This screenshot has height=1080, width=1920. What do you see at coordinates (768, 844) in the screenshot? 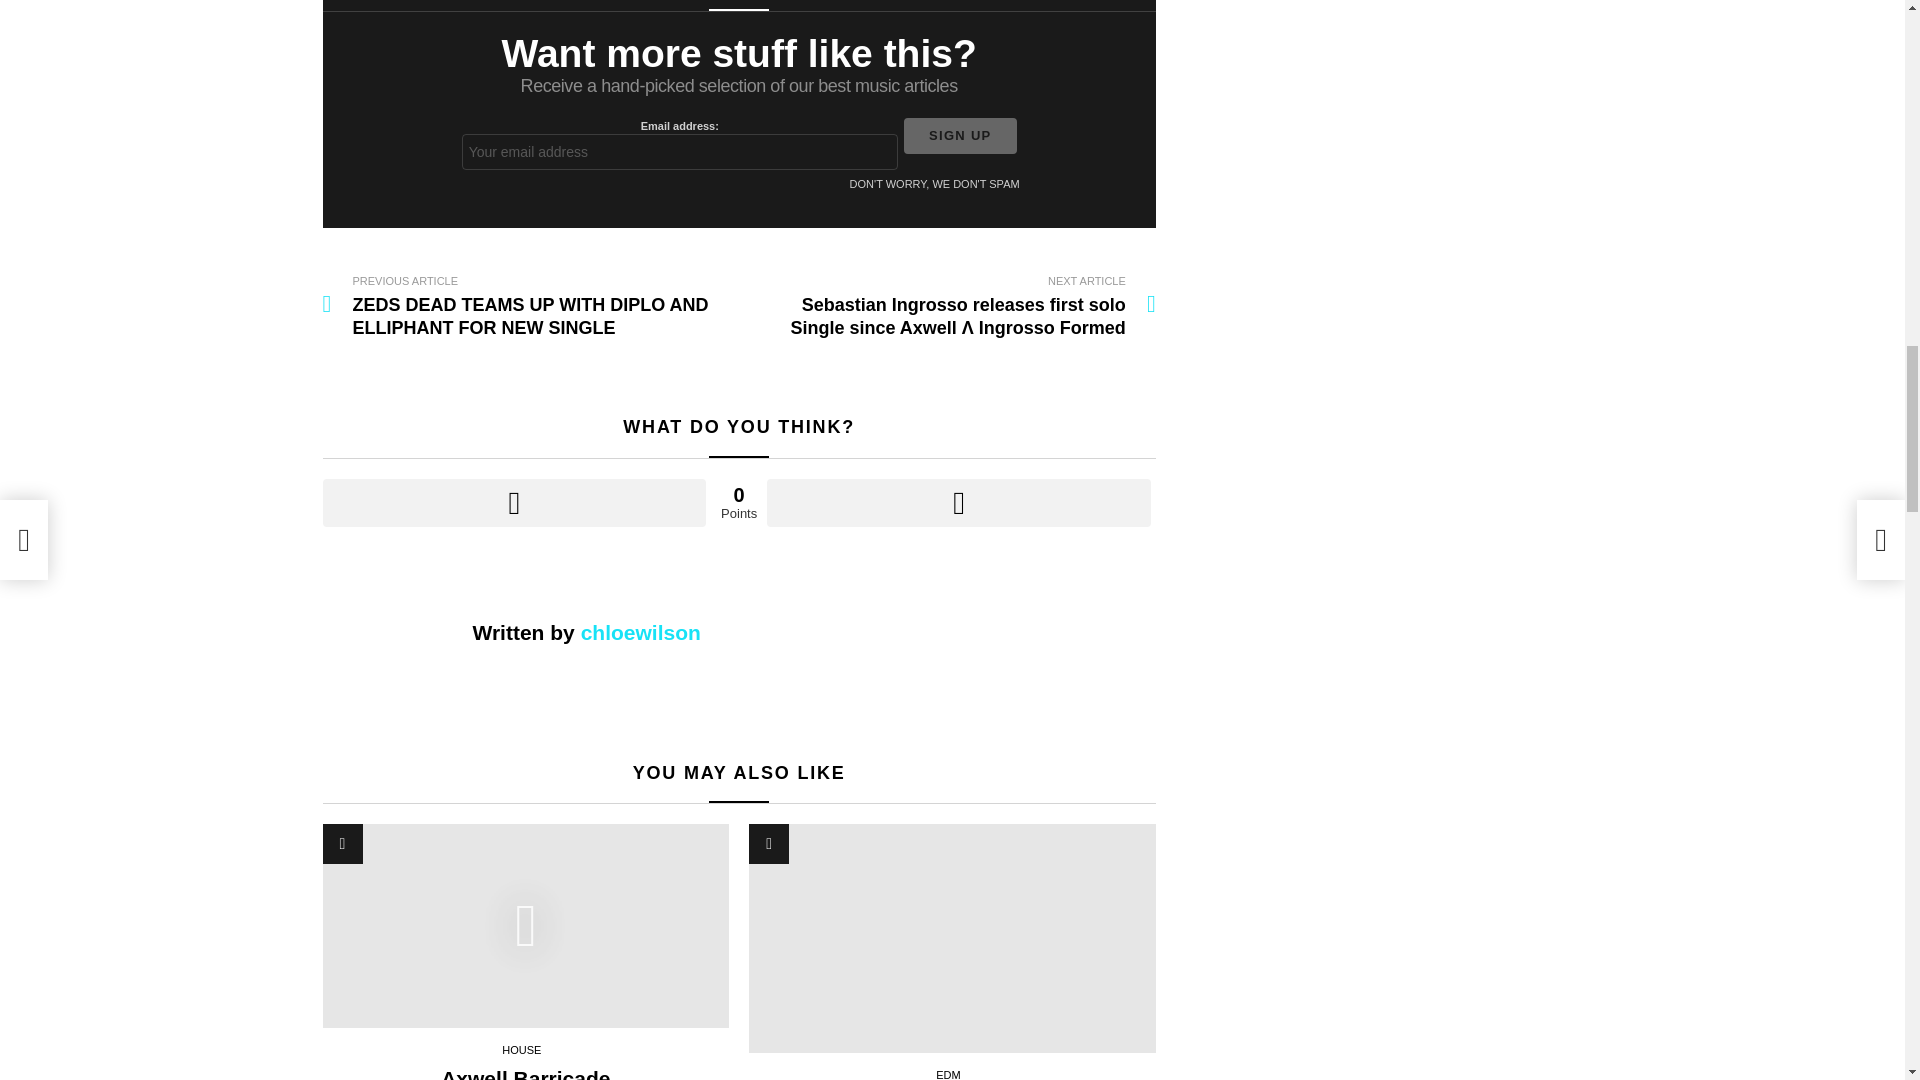
I see `Hot` at bounding box center [768, 844].